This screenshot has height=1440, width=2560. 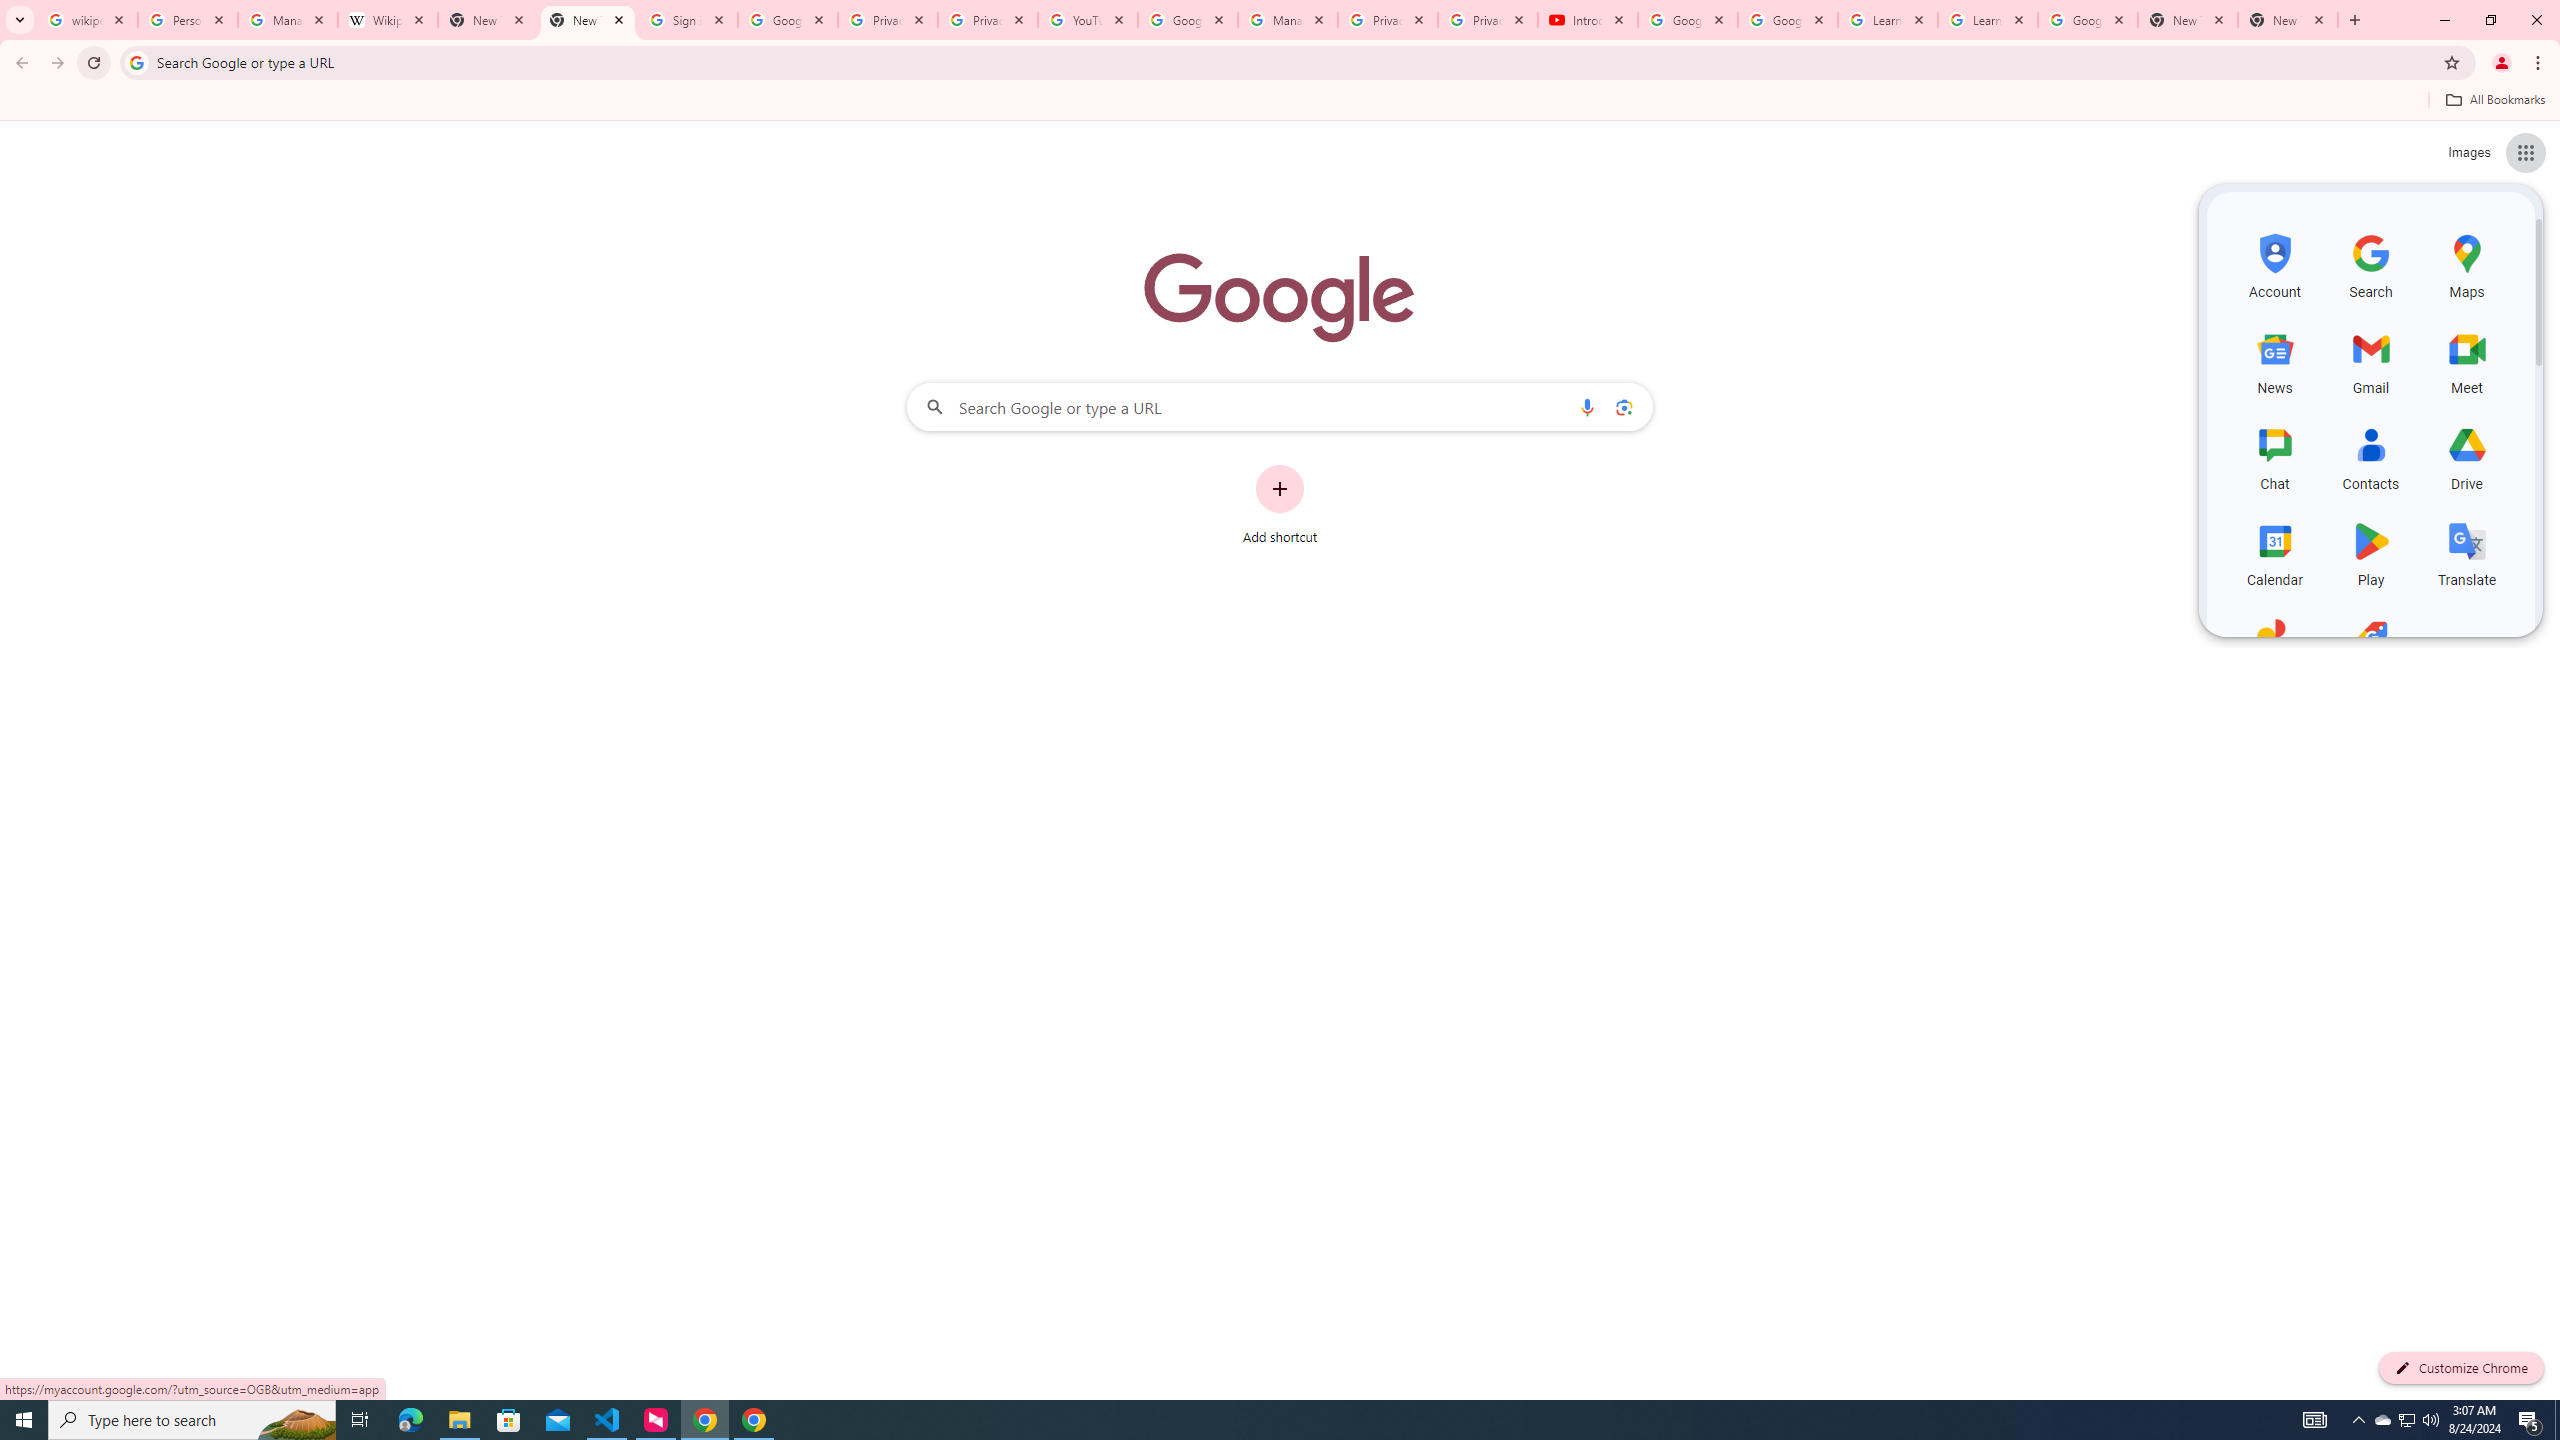 What do you see at coordinates (688, 20) in the screenshot?
I see `Sign in - Google Accounts` at bounding box center [688, 20].